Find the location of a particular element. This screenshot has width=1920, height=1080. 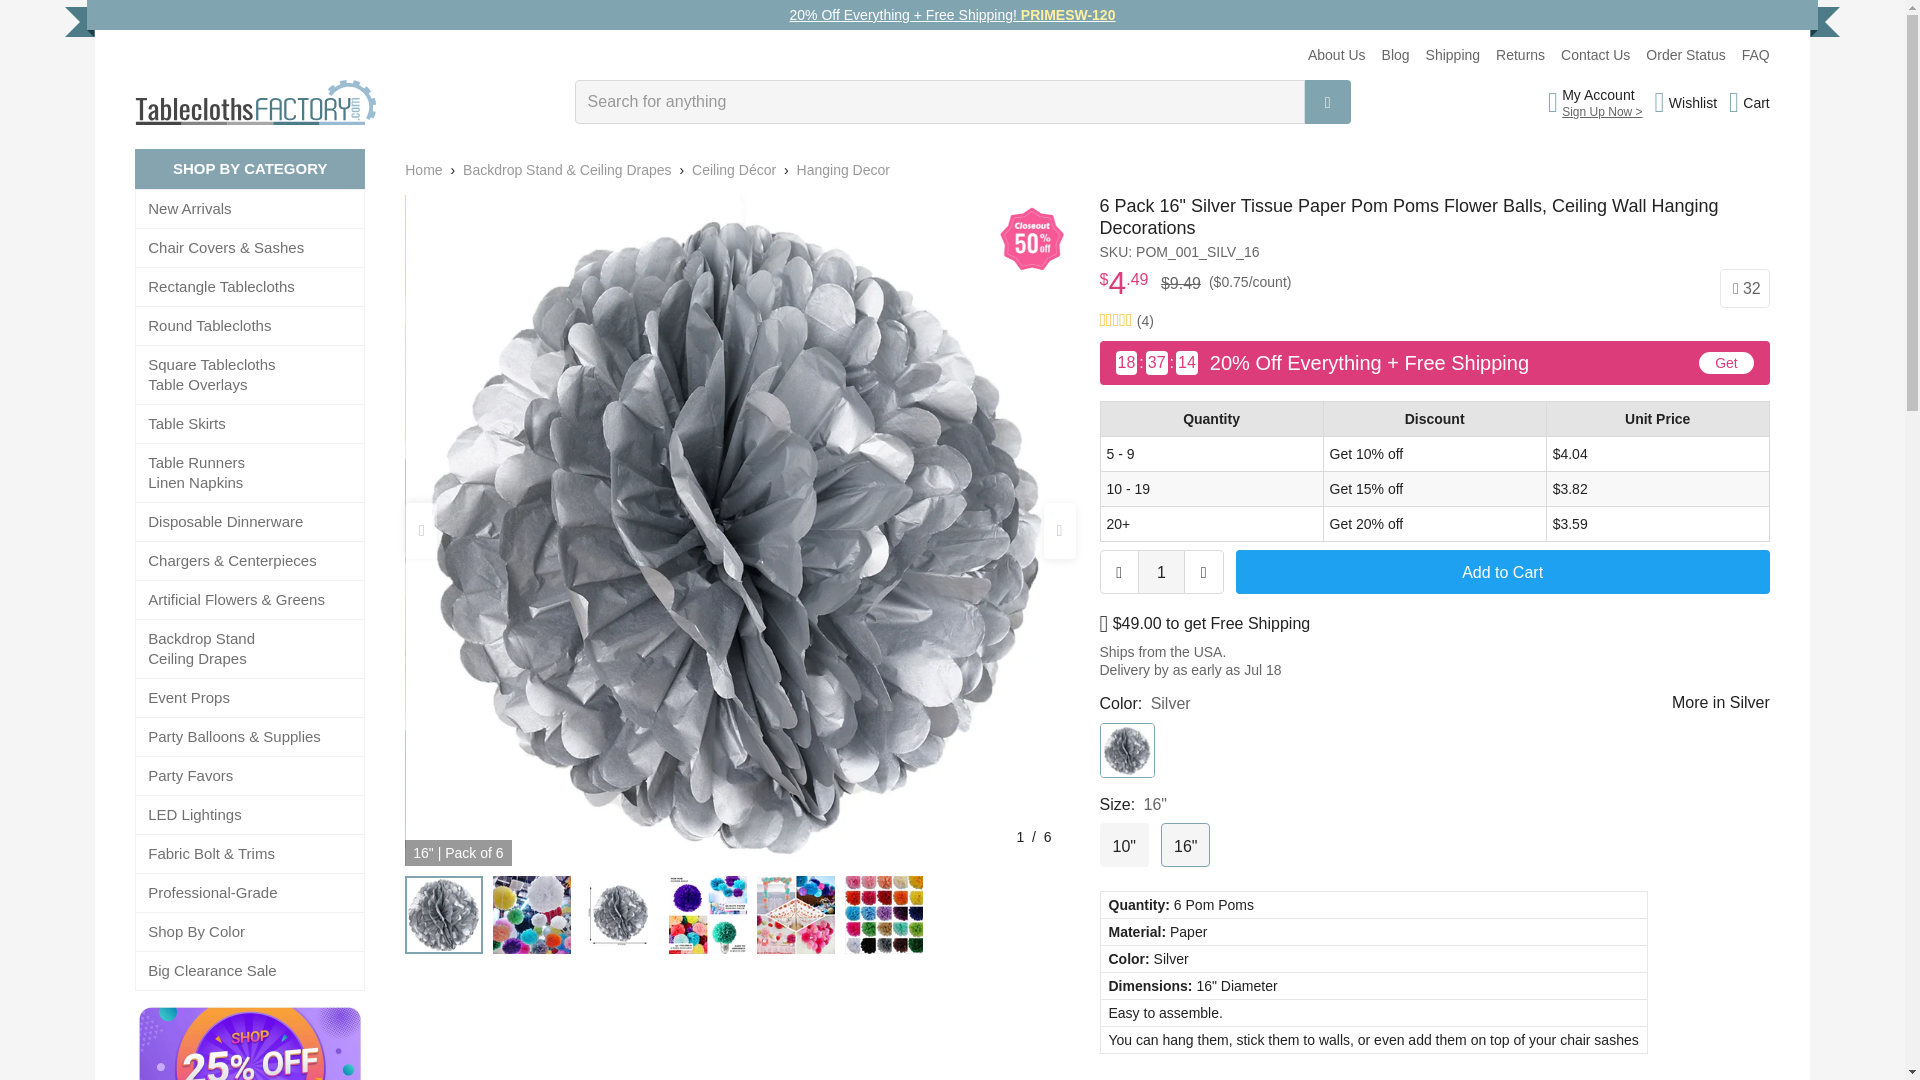

Contact Us is located at coordinates (1595, 54).